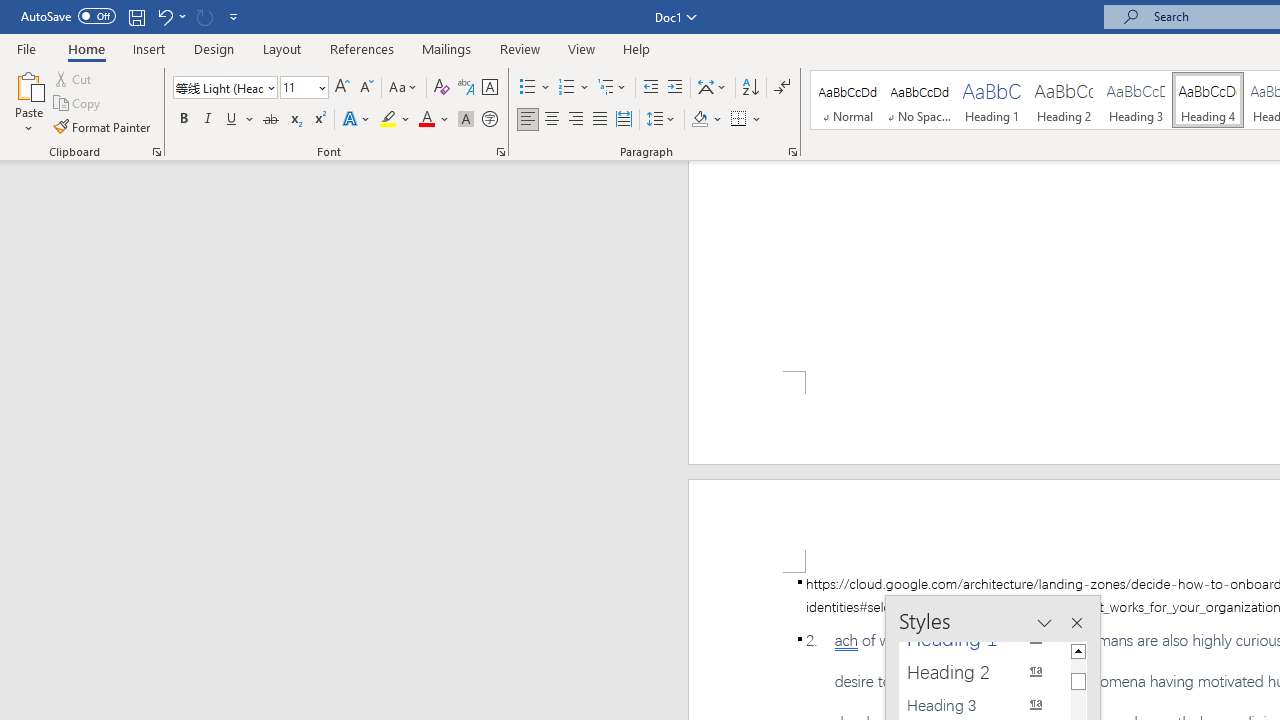 The image size is (1280, 720). Describe the element at coordinates (28, 102) in the screenshot. I see `Paste` at that location.